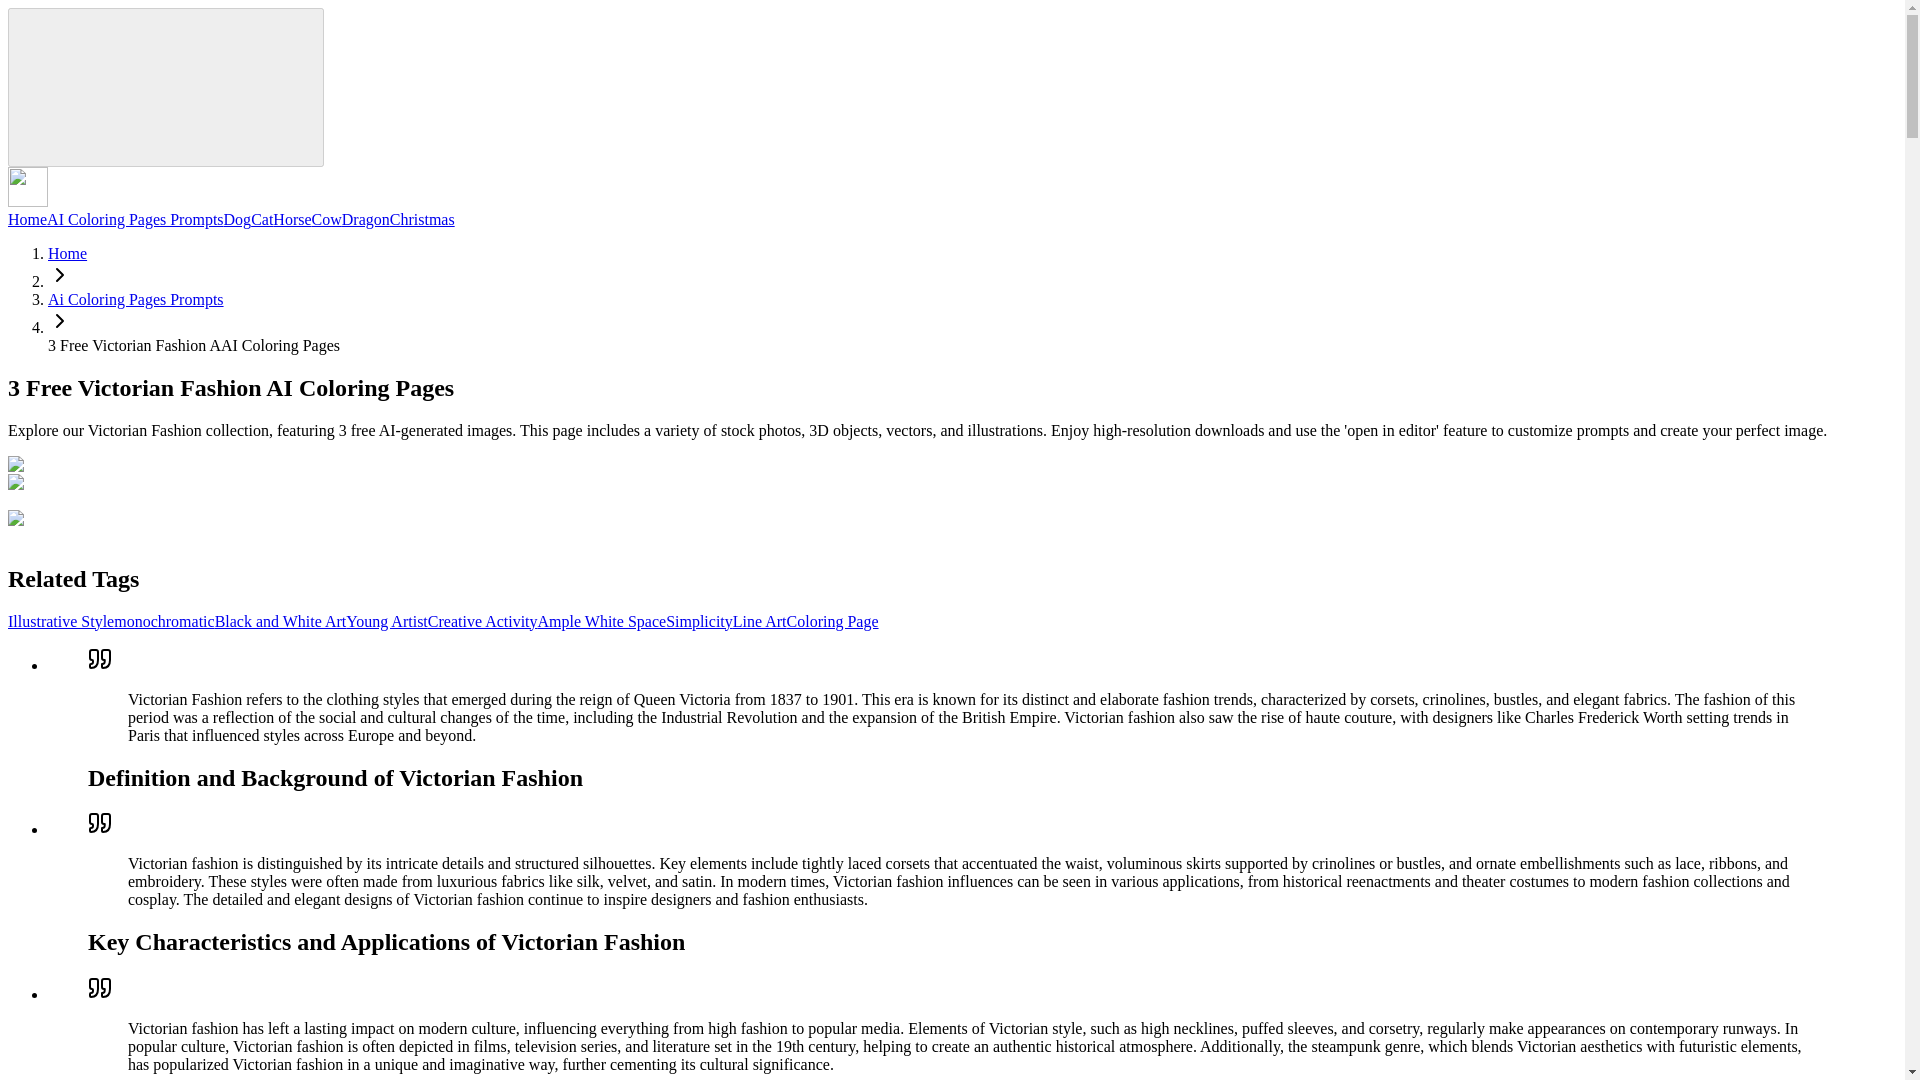 The height and width of the screenshot is (1080, 1920). What do you see at coordinates (602, 621) in the screenshot?
I see `Ample White Space` at bounding box center [602, 621].